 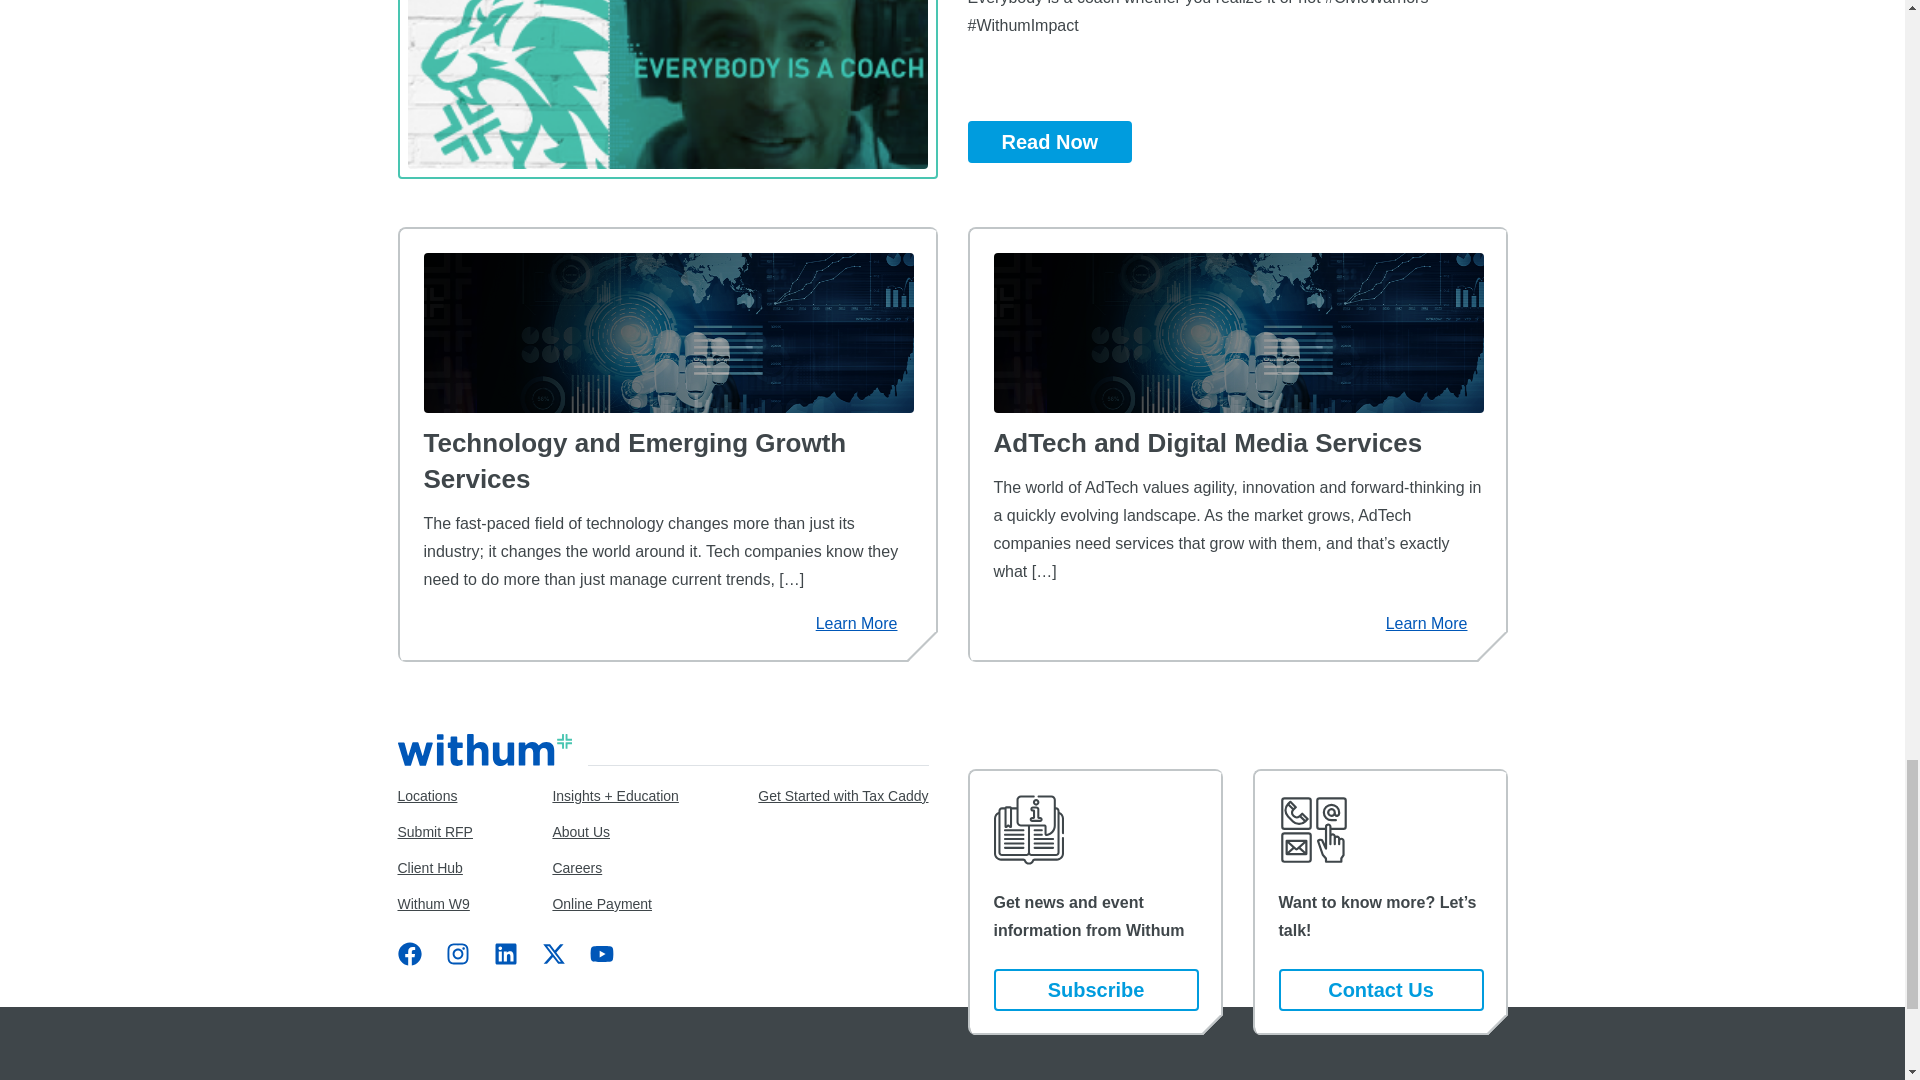 What do you see at coordinates (602, 953) in the screenshot?
I see `youtube` at bounding box center [602, 953].